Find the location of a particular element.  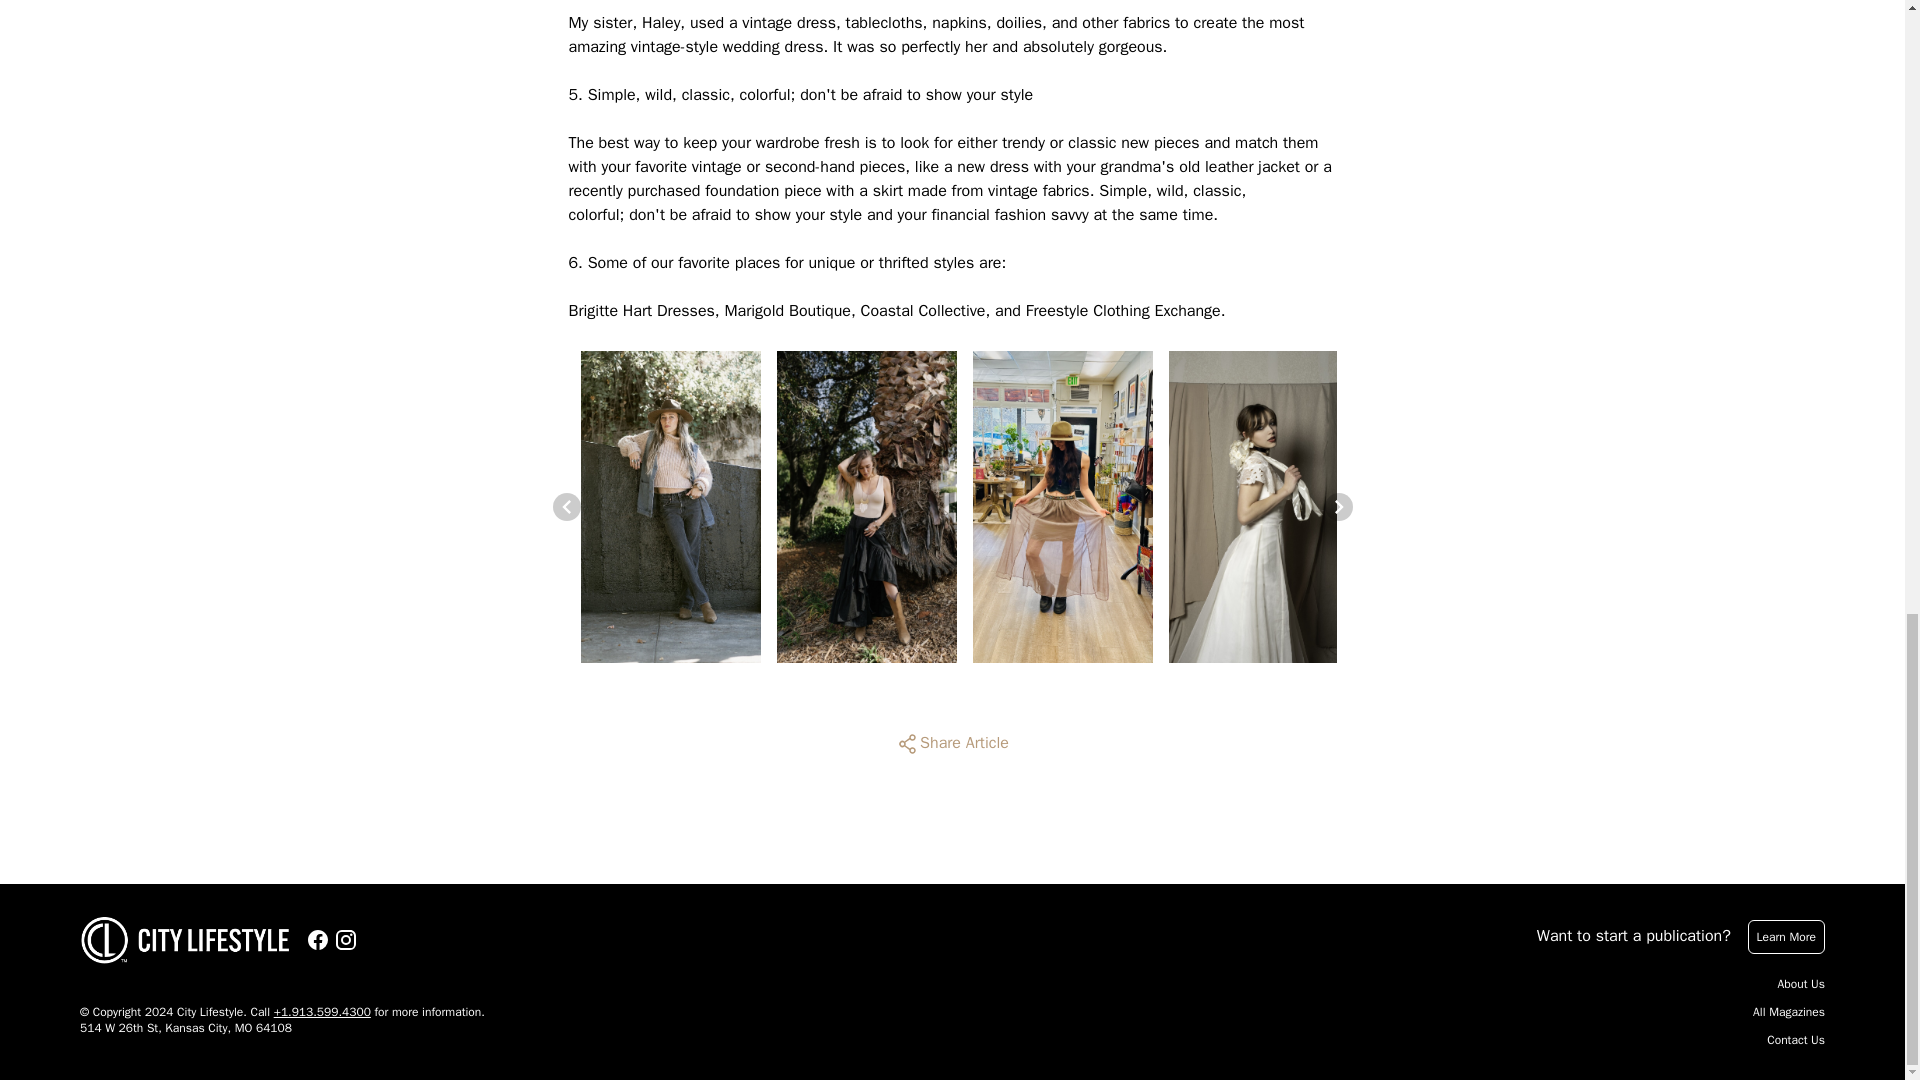

Contact Us is located at coordinates (1796, 1040).